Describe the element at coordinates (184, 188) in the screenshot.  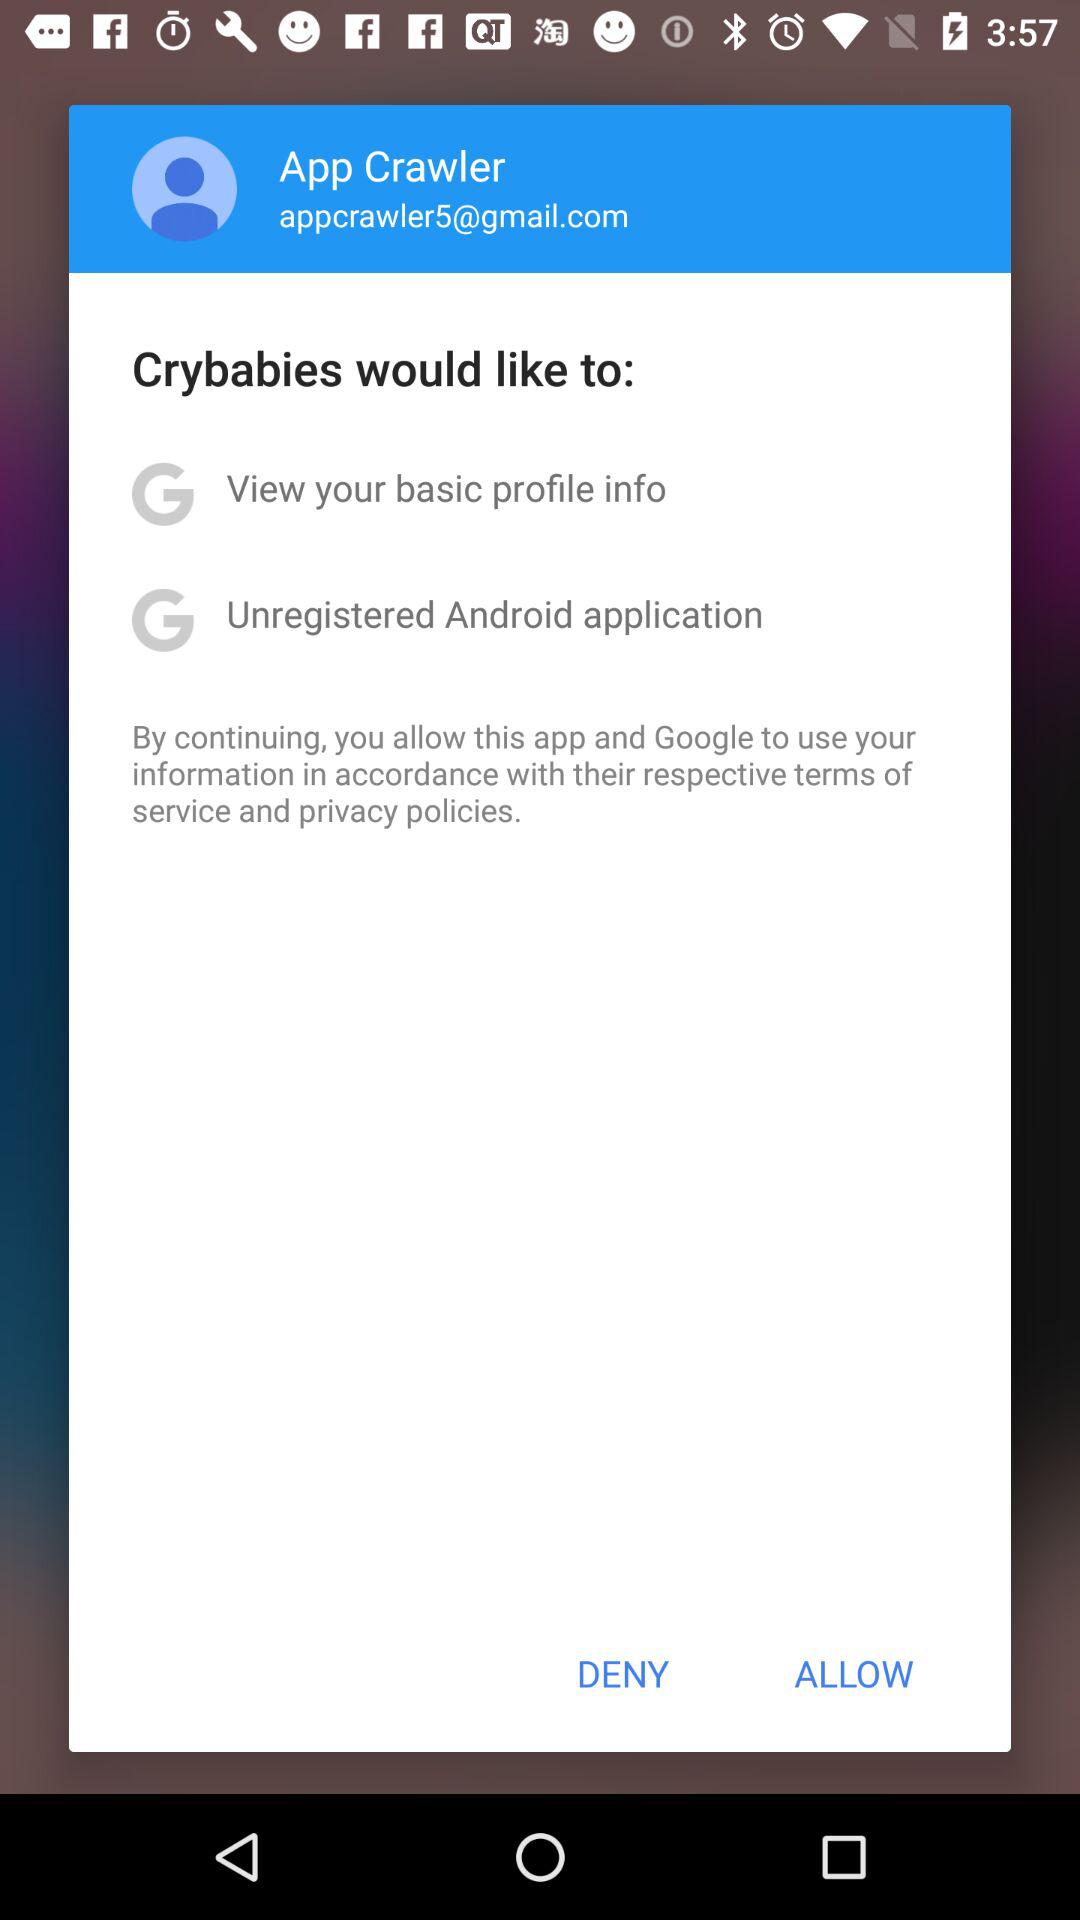
I see `select the item to the left of the app crawler icon` at that location.